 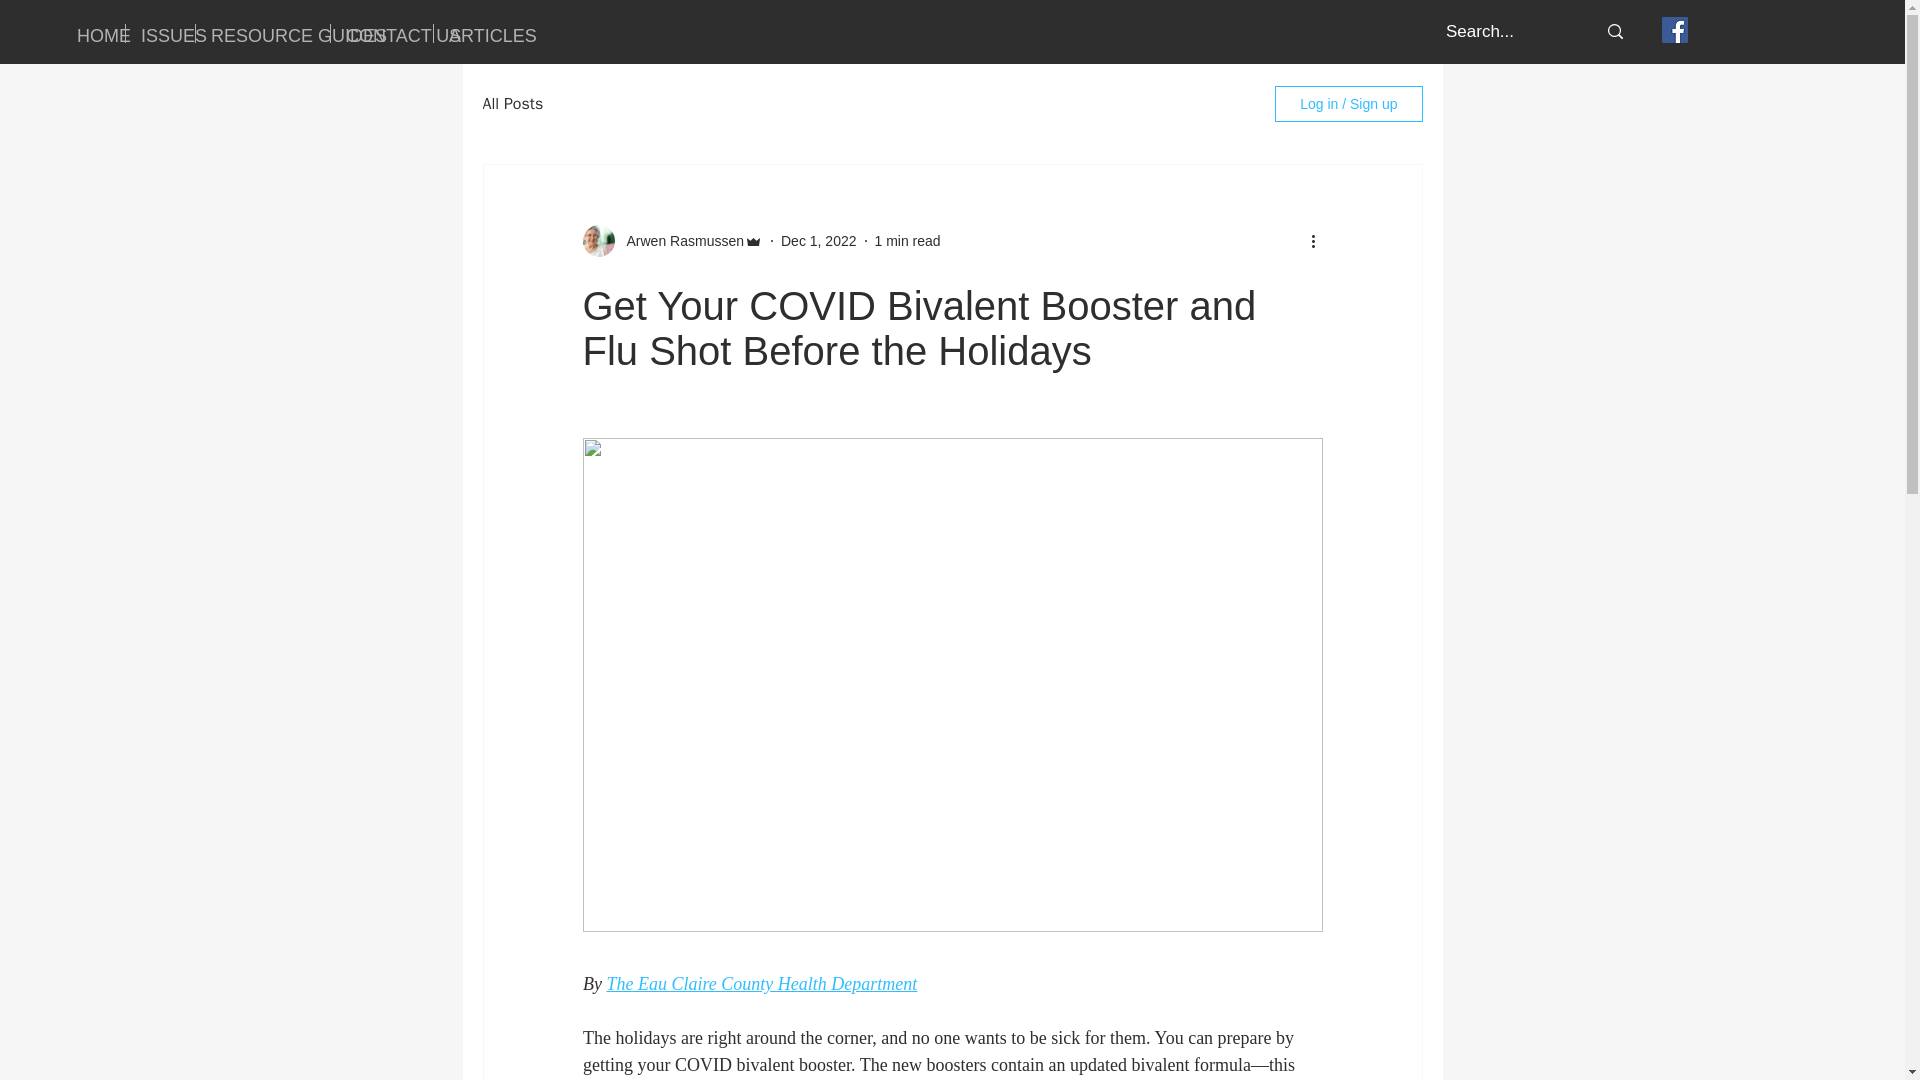 What do you see at coordinates (762, 984) in the screenshot?
I see `The Eau Claire County Health Department` at bounding box center [762, 984].